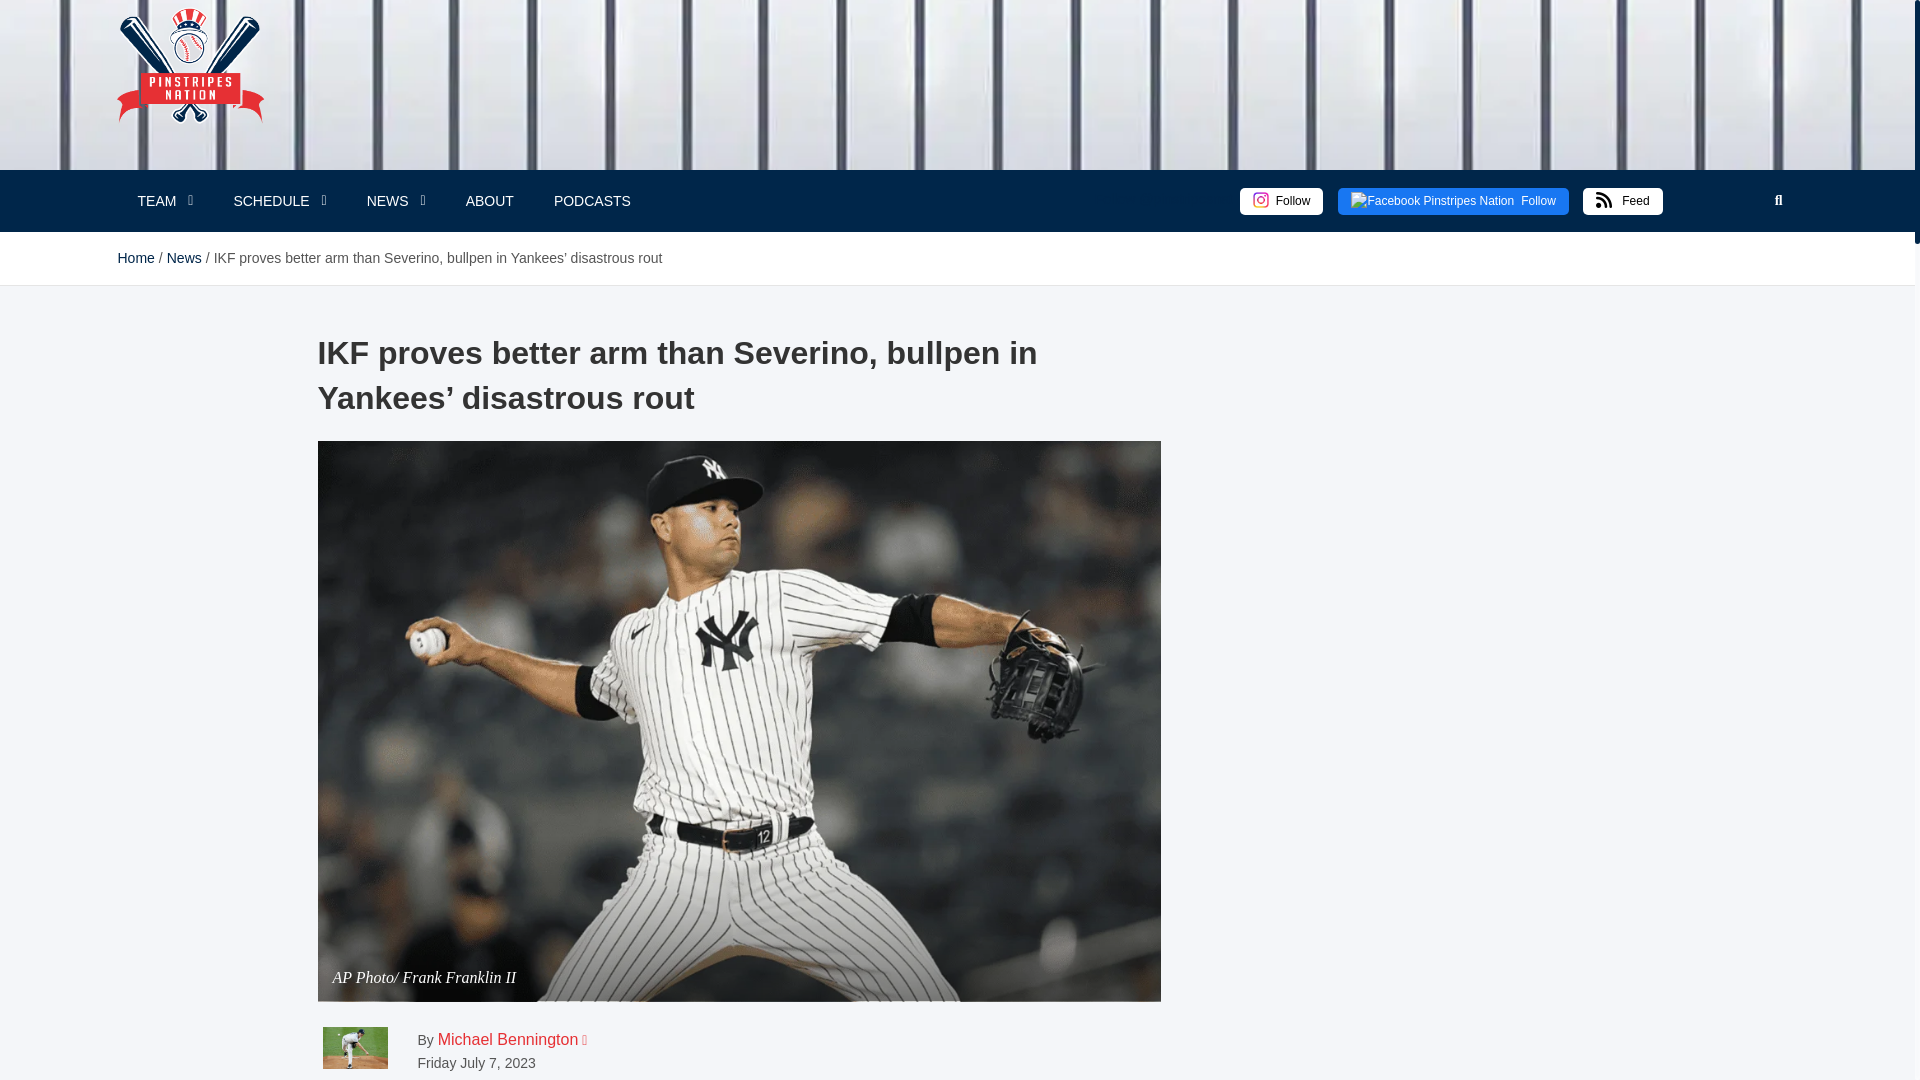 This screenshot has height=1080, width=1920. I want to click on TEAM, so click(165, 200).